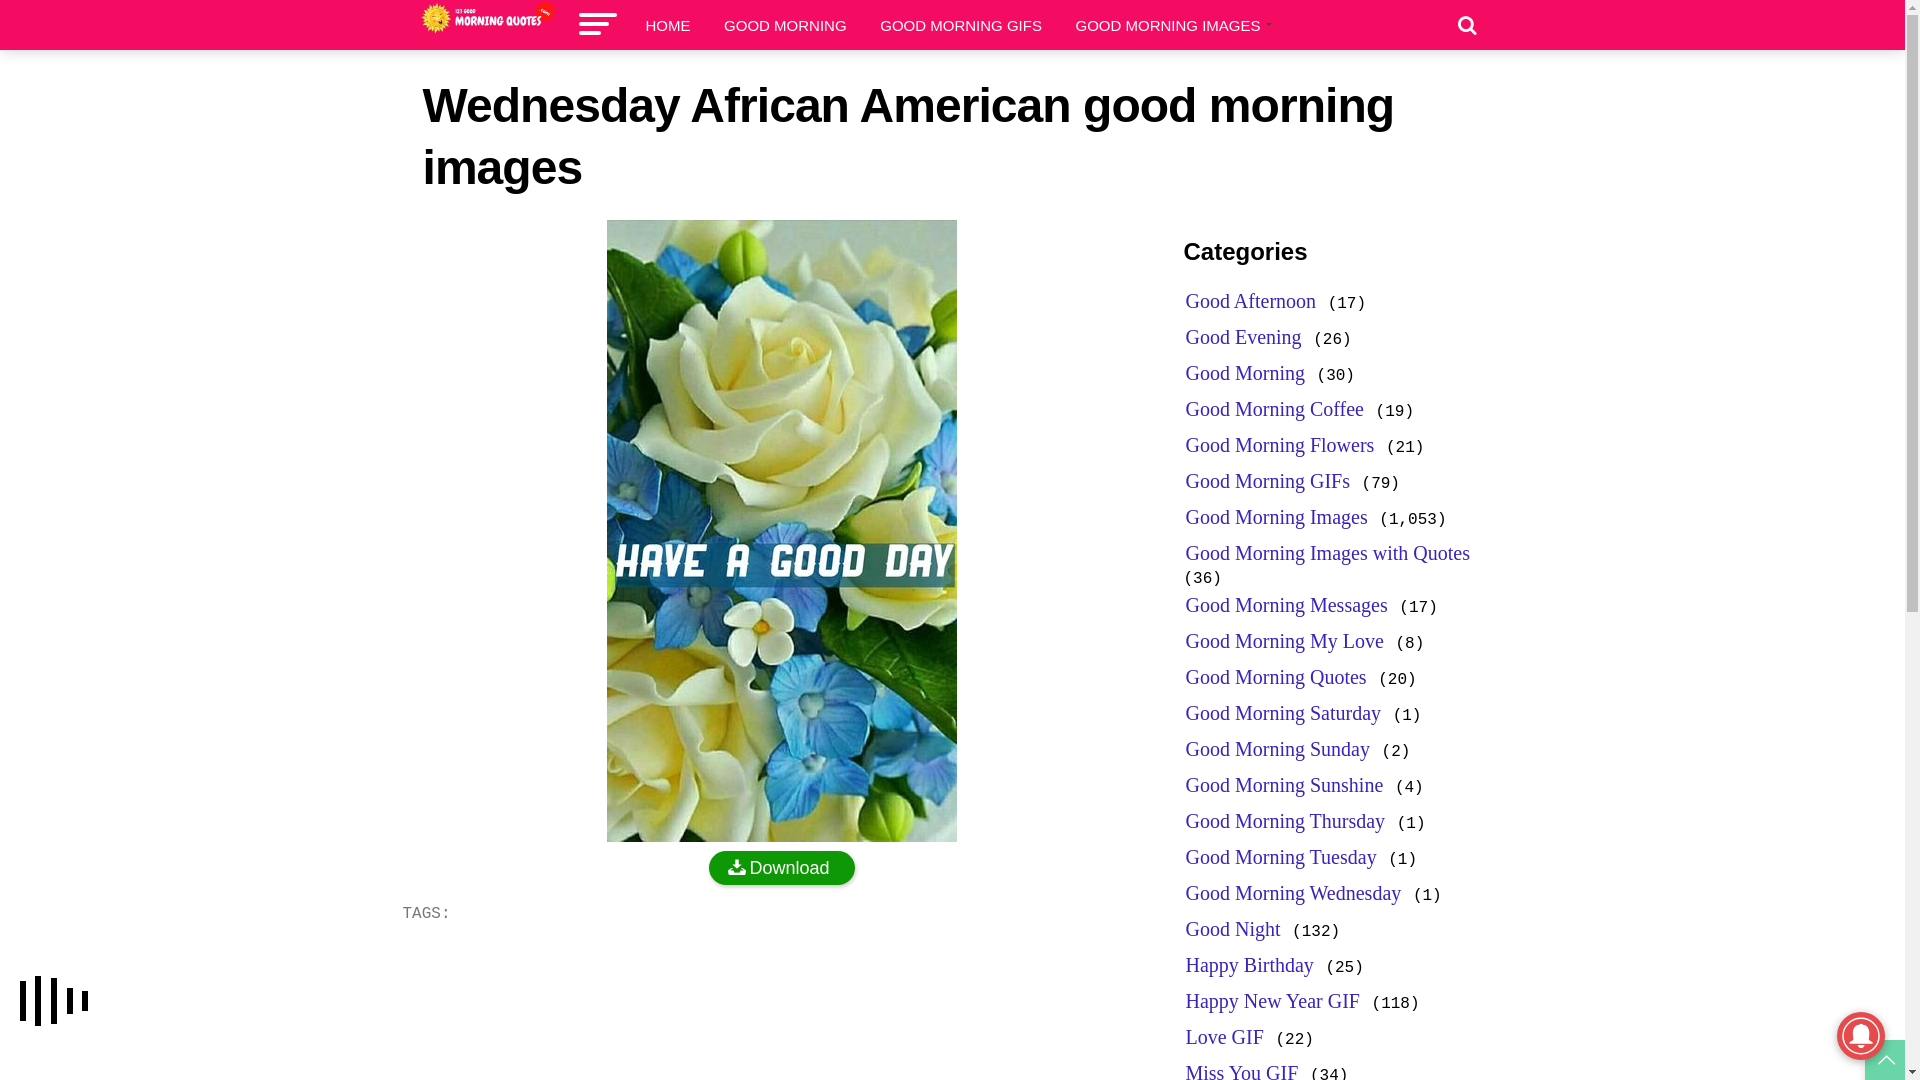 This screenshot has width=1920, height=1080. Describe the element at coordinates (1276, 677) in the screenshot. I see `Good Morning Quotes` at that location.